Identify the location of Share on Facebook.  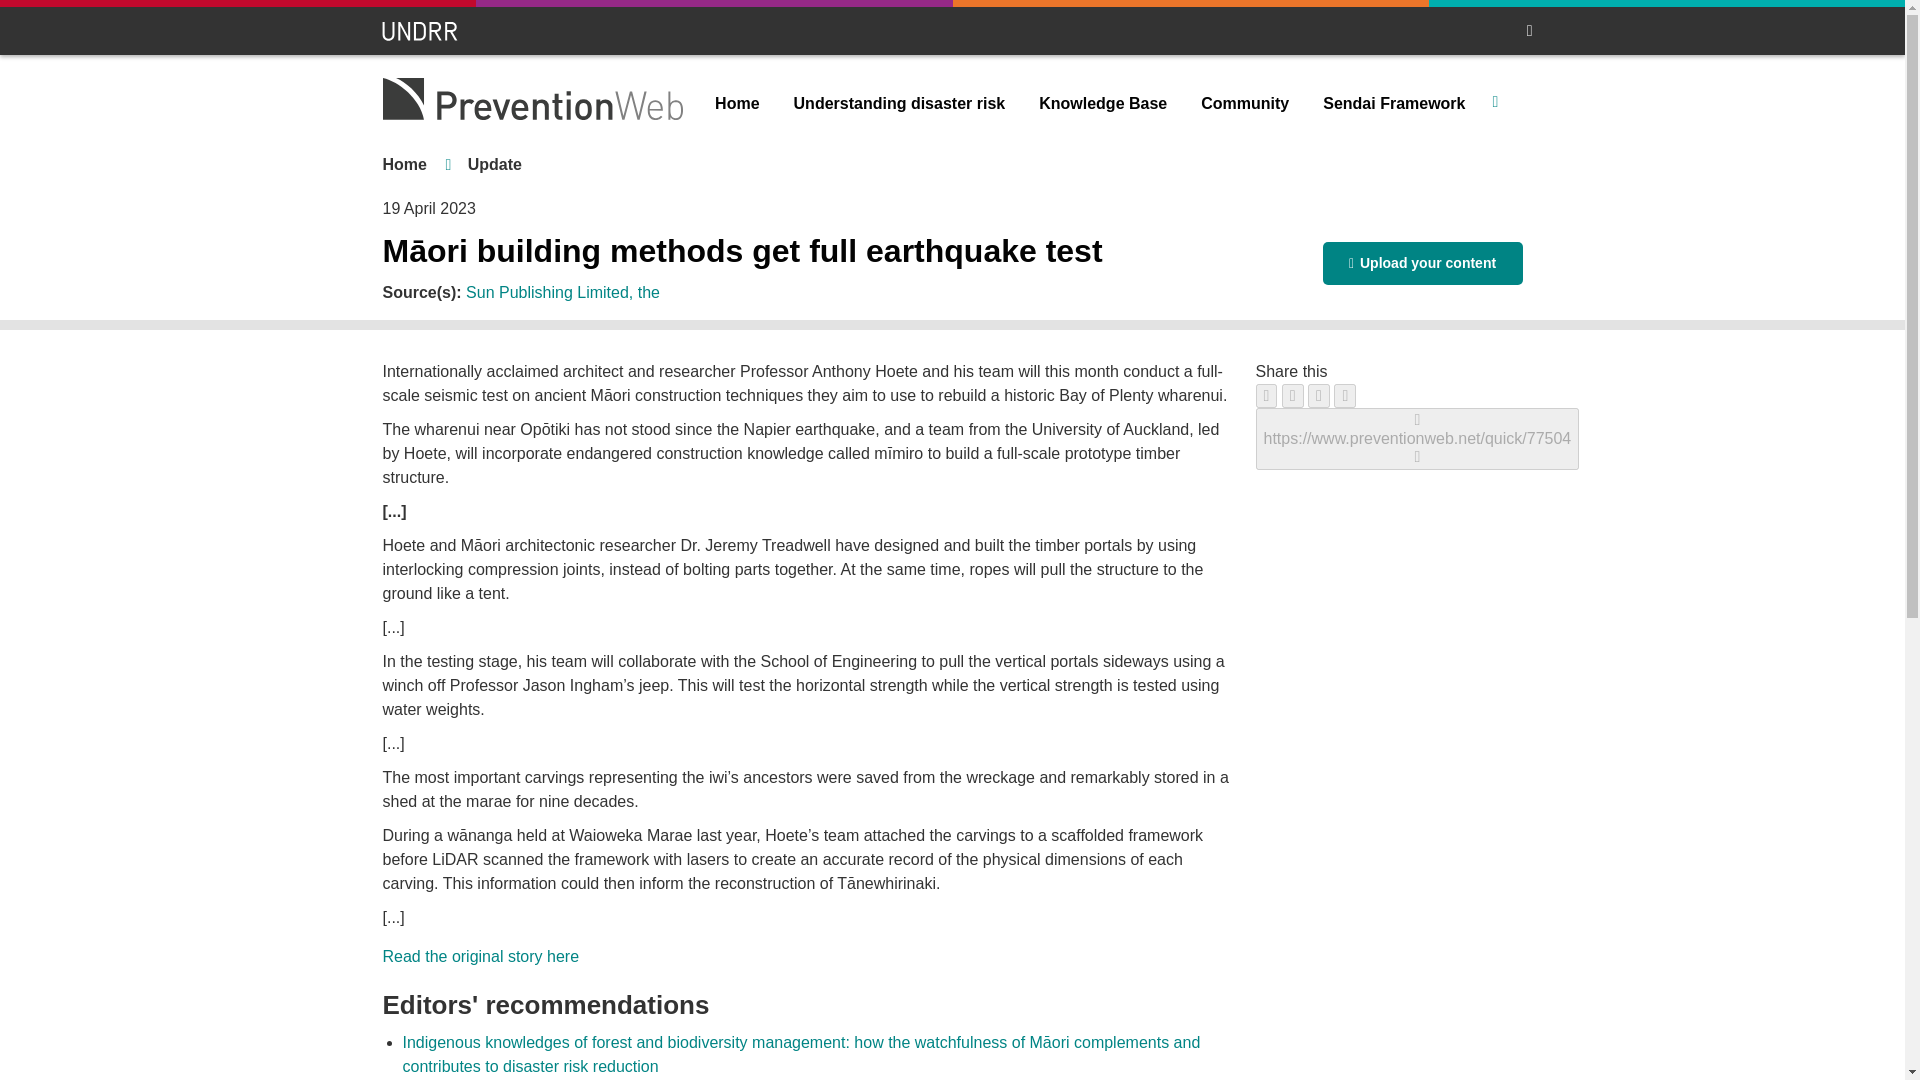
(1266, 396).